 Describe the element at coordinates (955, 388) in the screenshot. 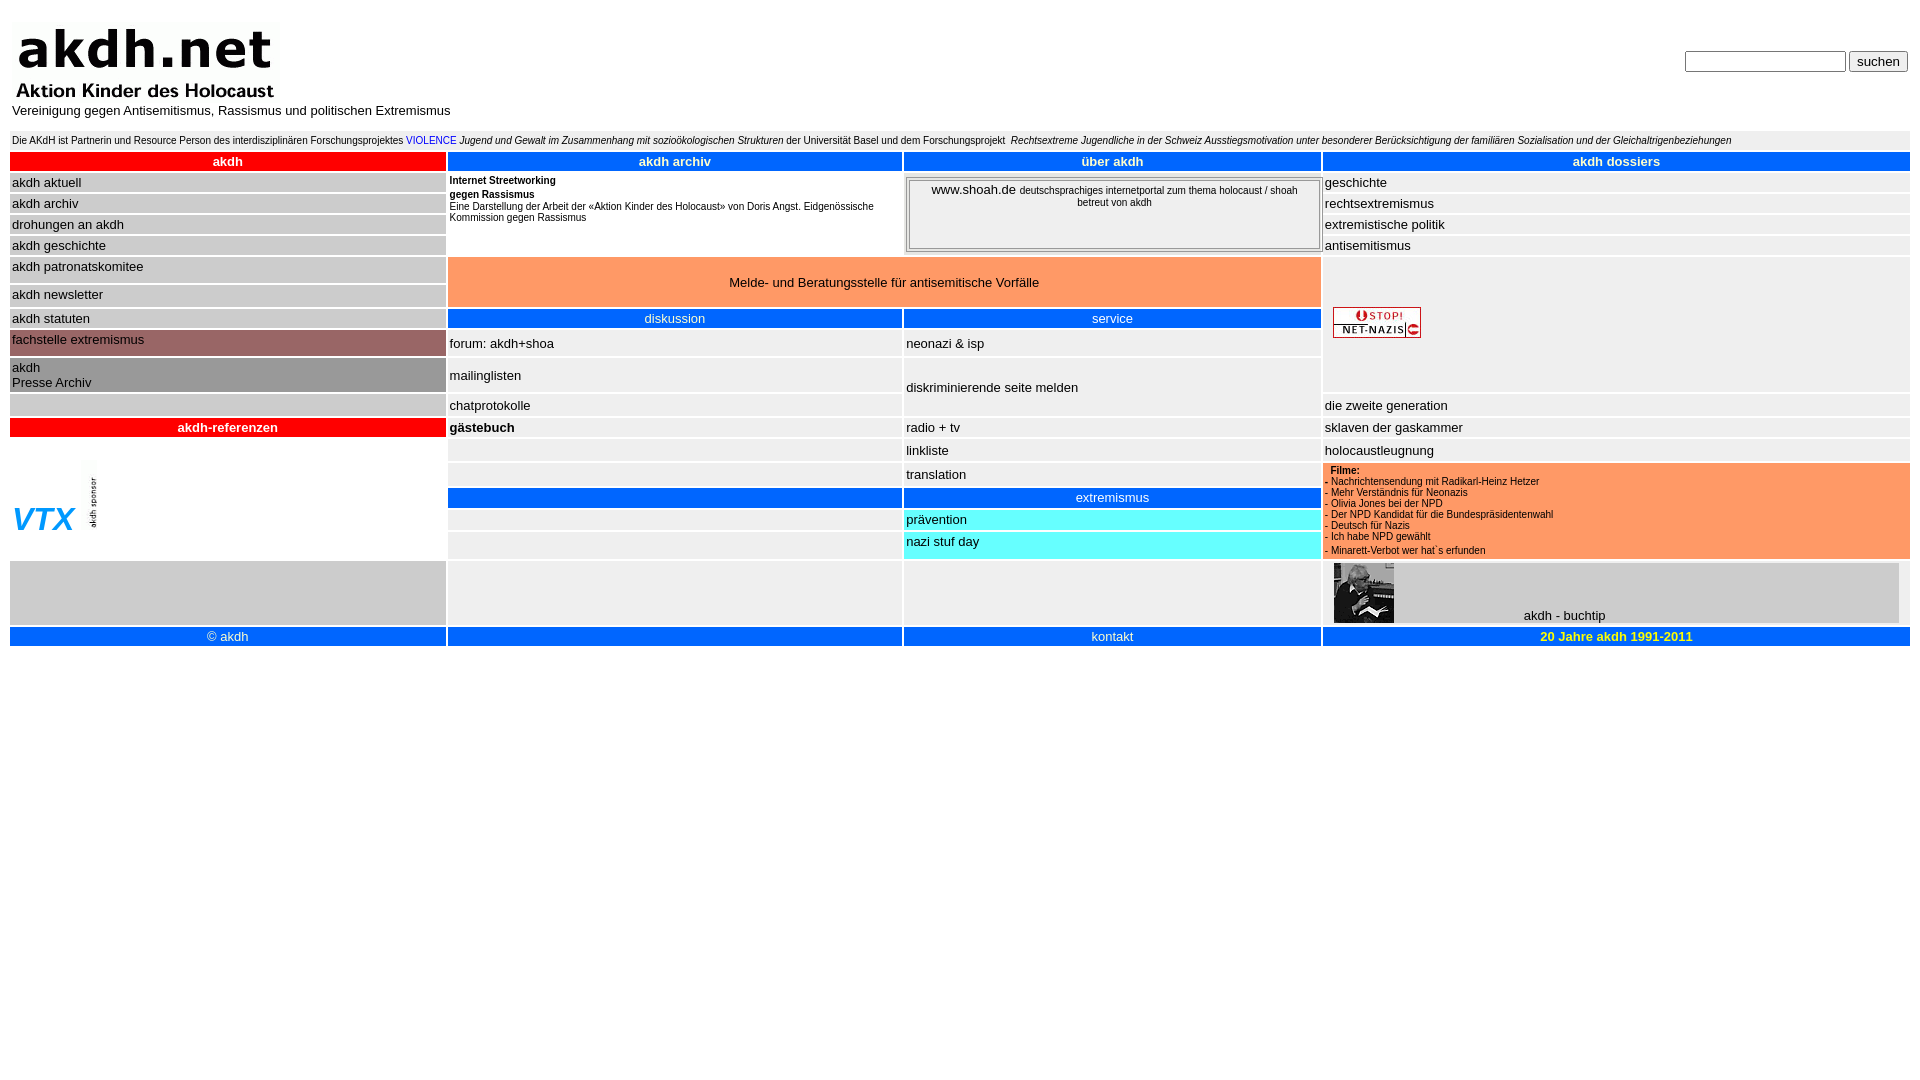

I see `diskriminierende` at that location.